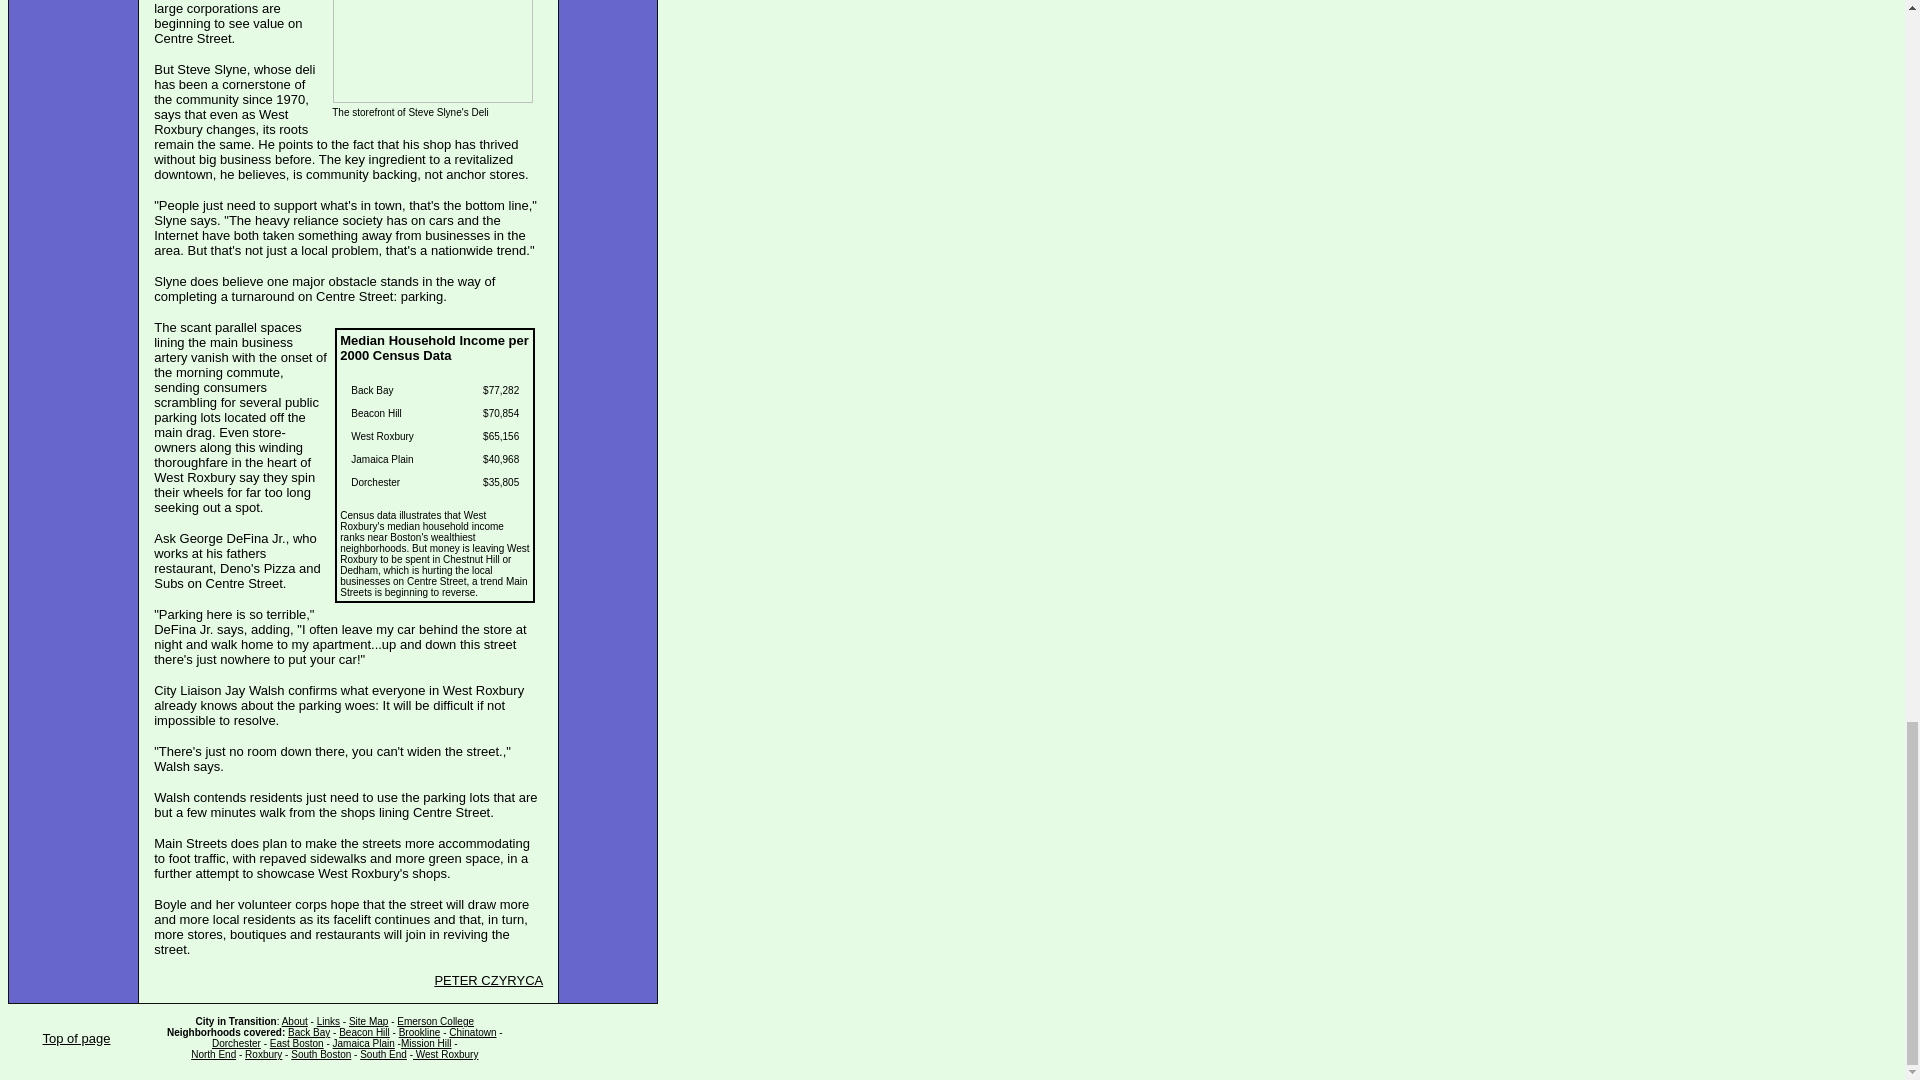 The width and height of the screenshot is (1920, 1080). I want to click on Top of page, so click(76, 1038).